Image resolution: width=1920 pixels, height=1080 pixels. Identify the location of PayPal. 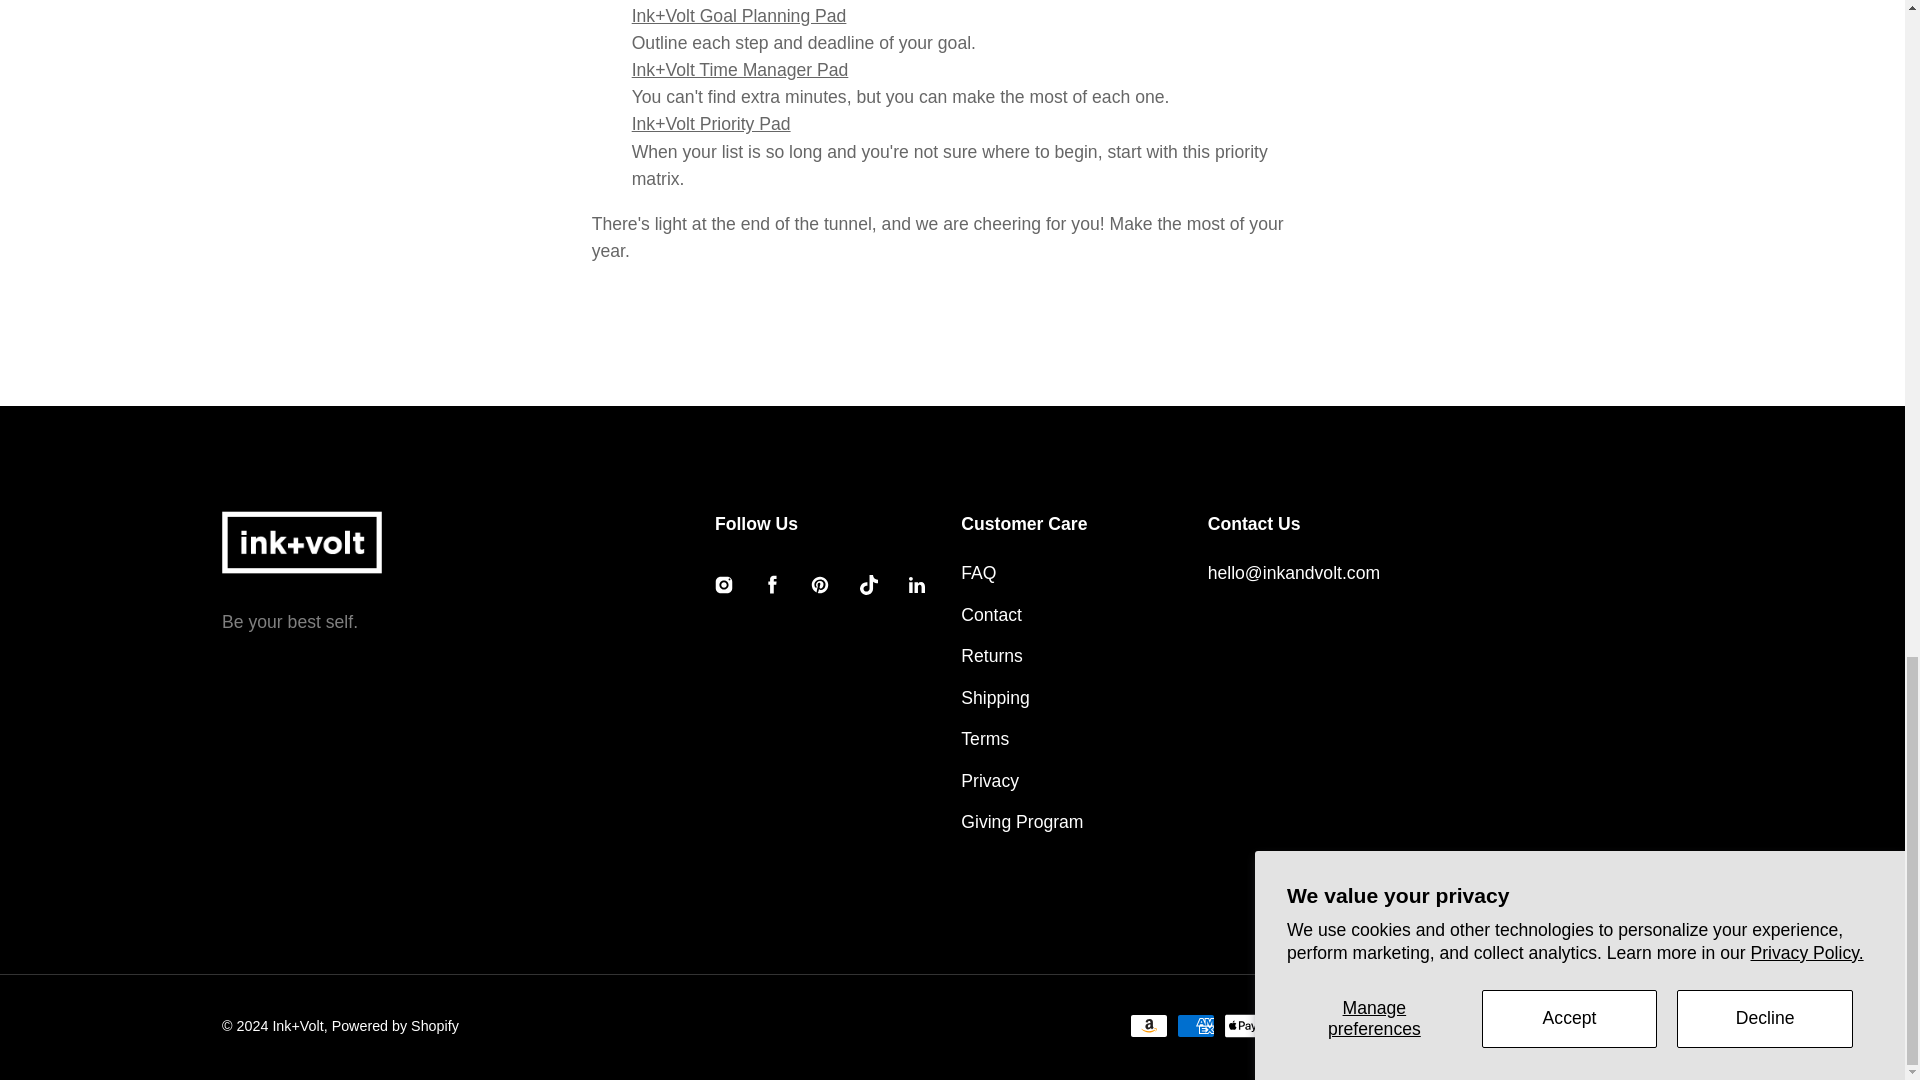
(1524, 1026).